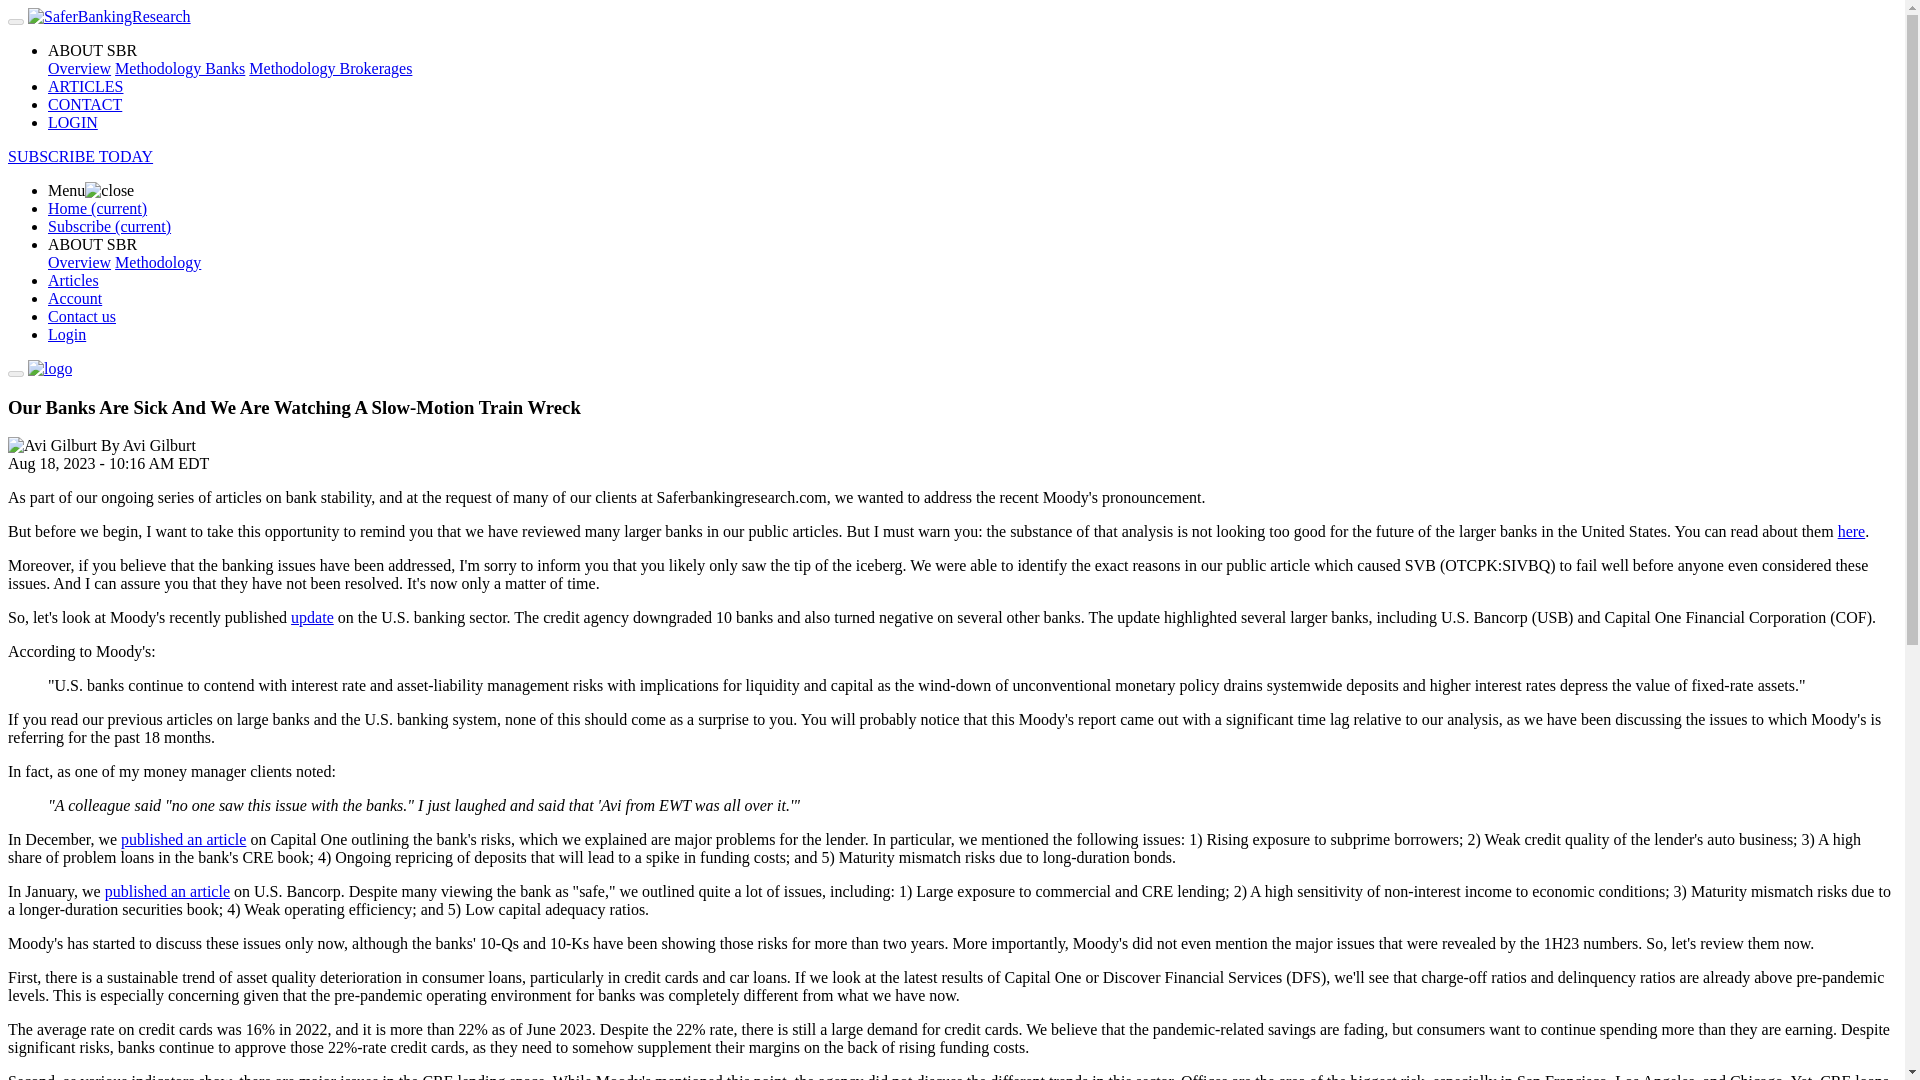 Image resolution: width=1920 pixels, height=1080 pixels. I want to click on Overview, so click(80, 262).